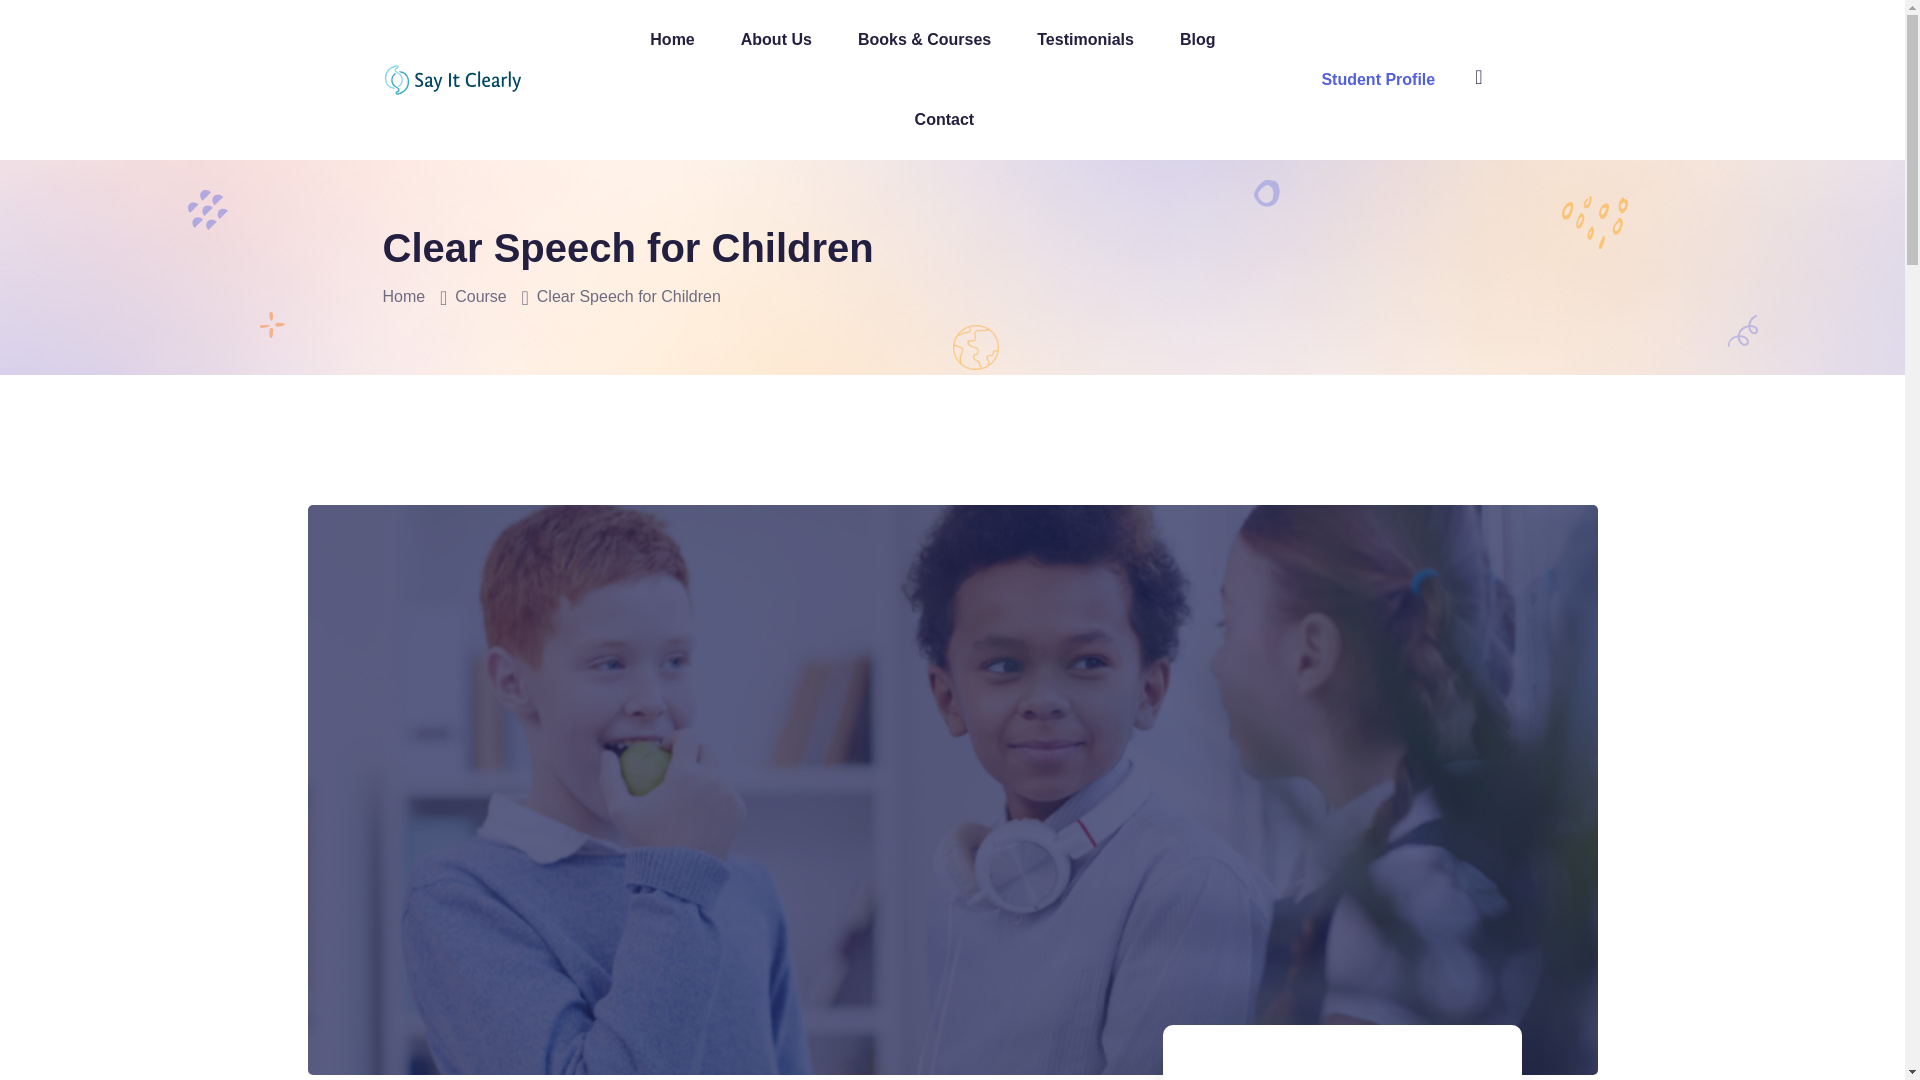 The width and height of the screenshot is (1920, 1080). I want to click on Blog, so click(1198, 40).